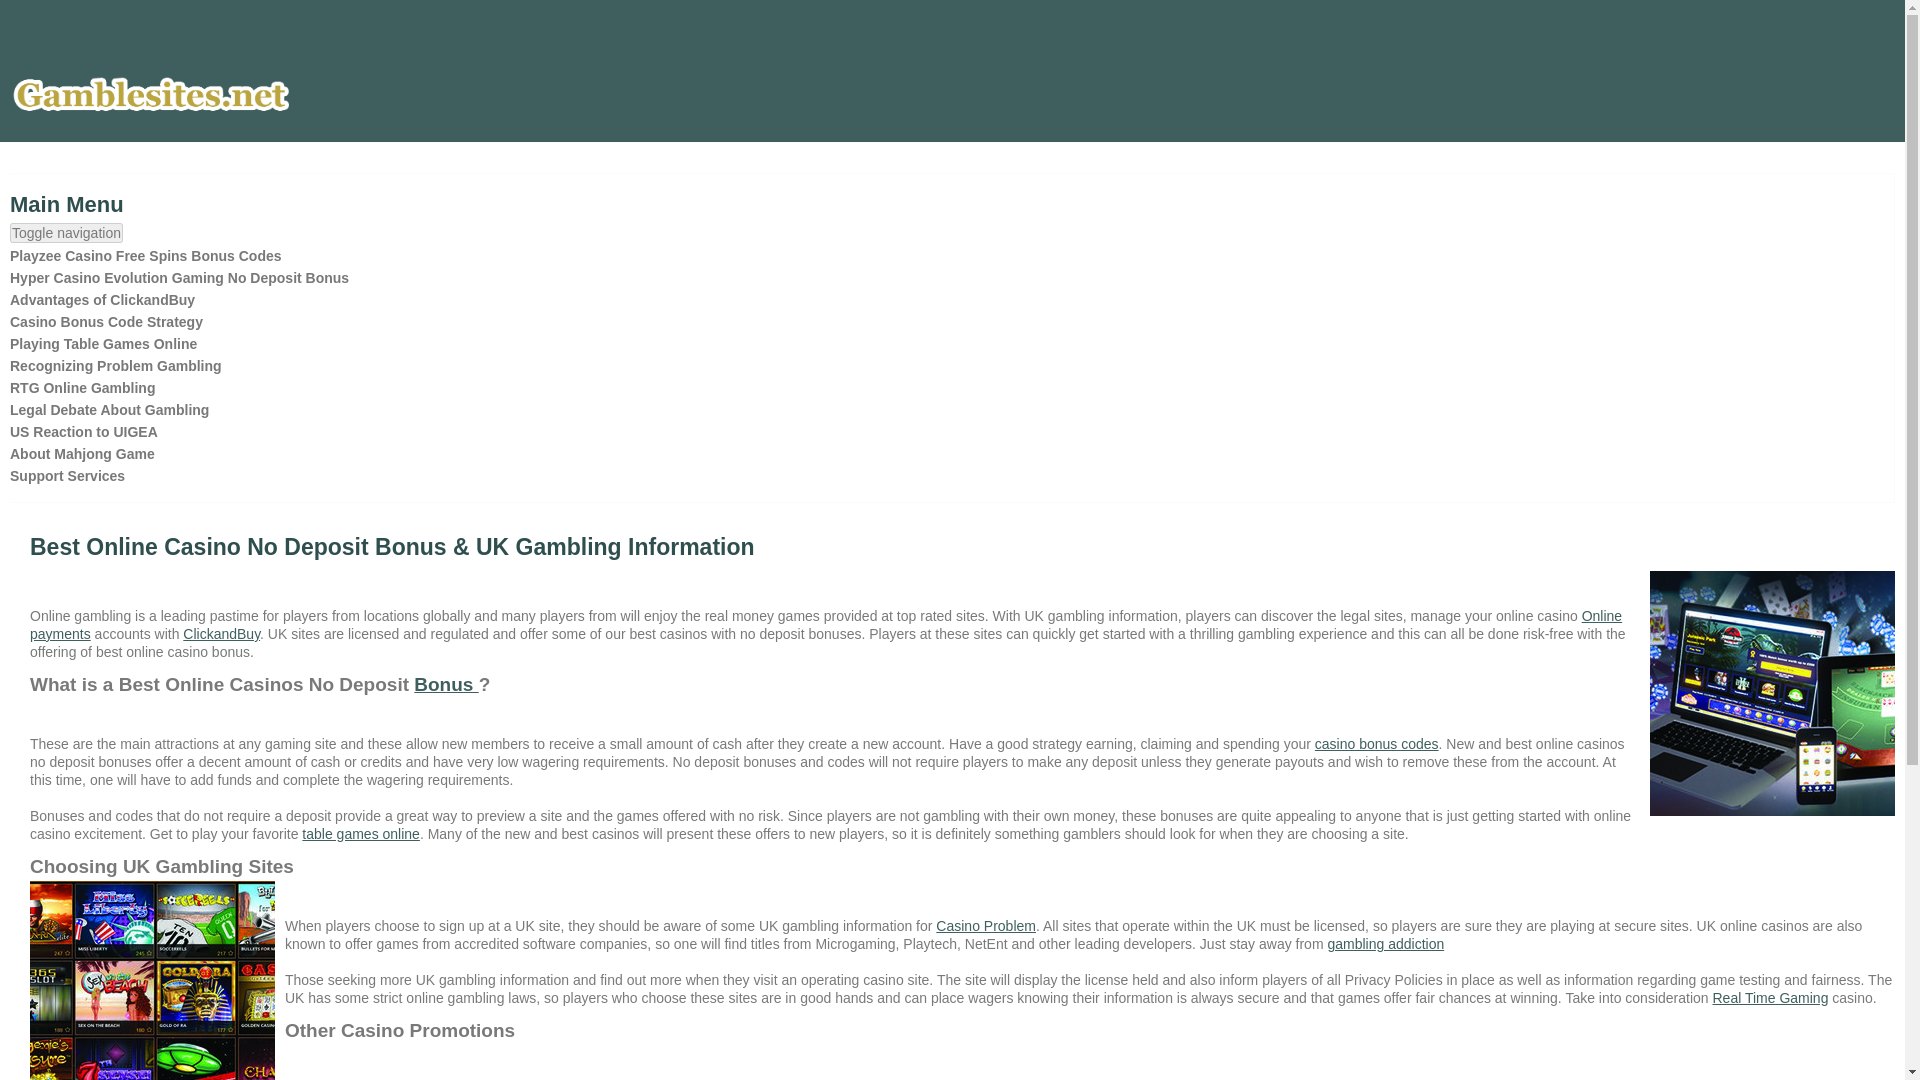 The image size is (1920, 1080). I want to click on Casino Bonus Code Strategy, so click(106, 321).